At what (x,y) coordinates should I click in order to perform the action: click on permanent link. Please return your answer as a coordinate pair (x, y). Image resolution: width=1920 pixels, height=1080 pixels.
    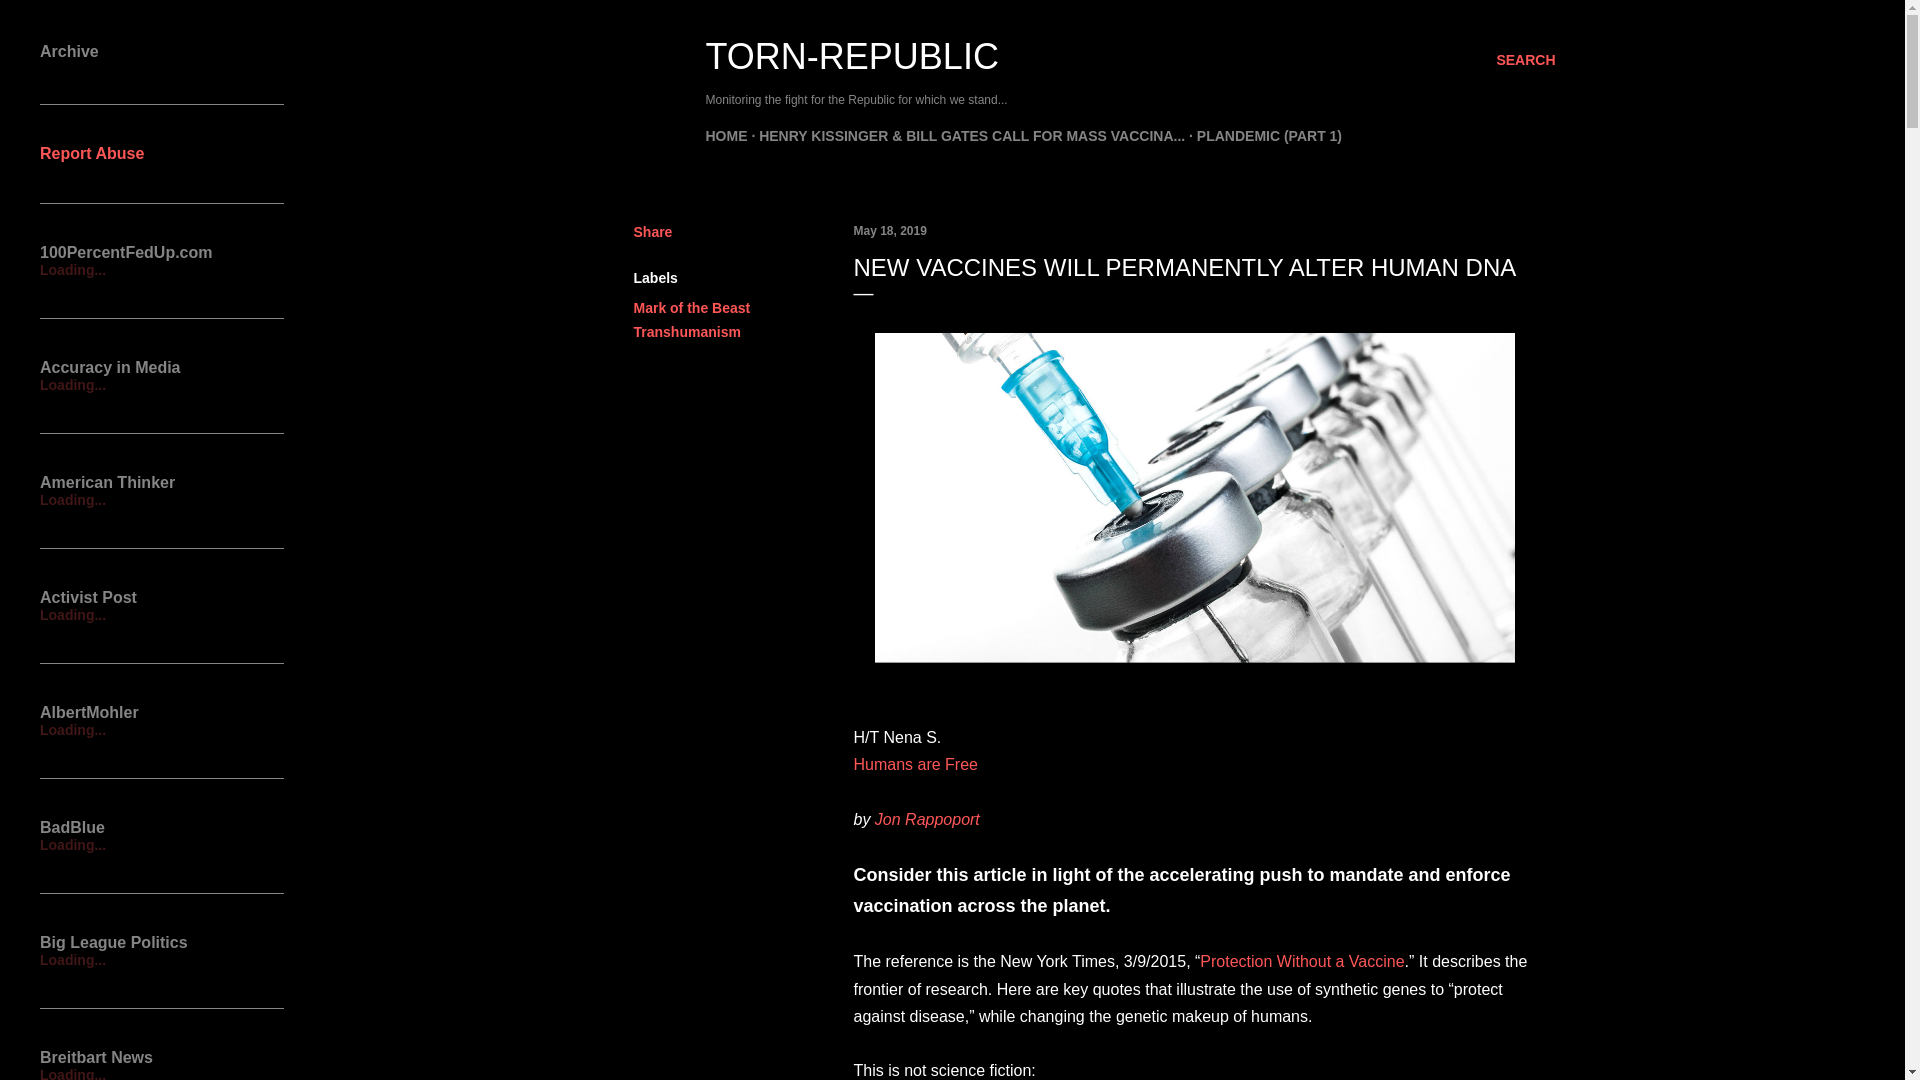
    Looking at the image, I should click on (890, 230).